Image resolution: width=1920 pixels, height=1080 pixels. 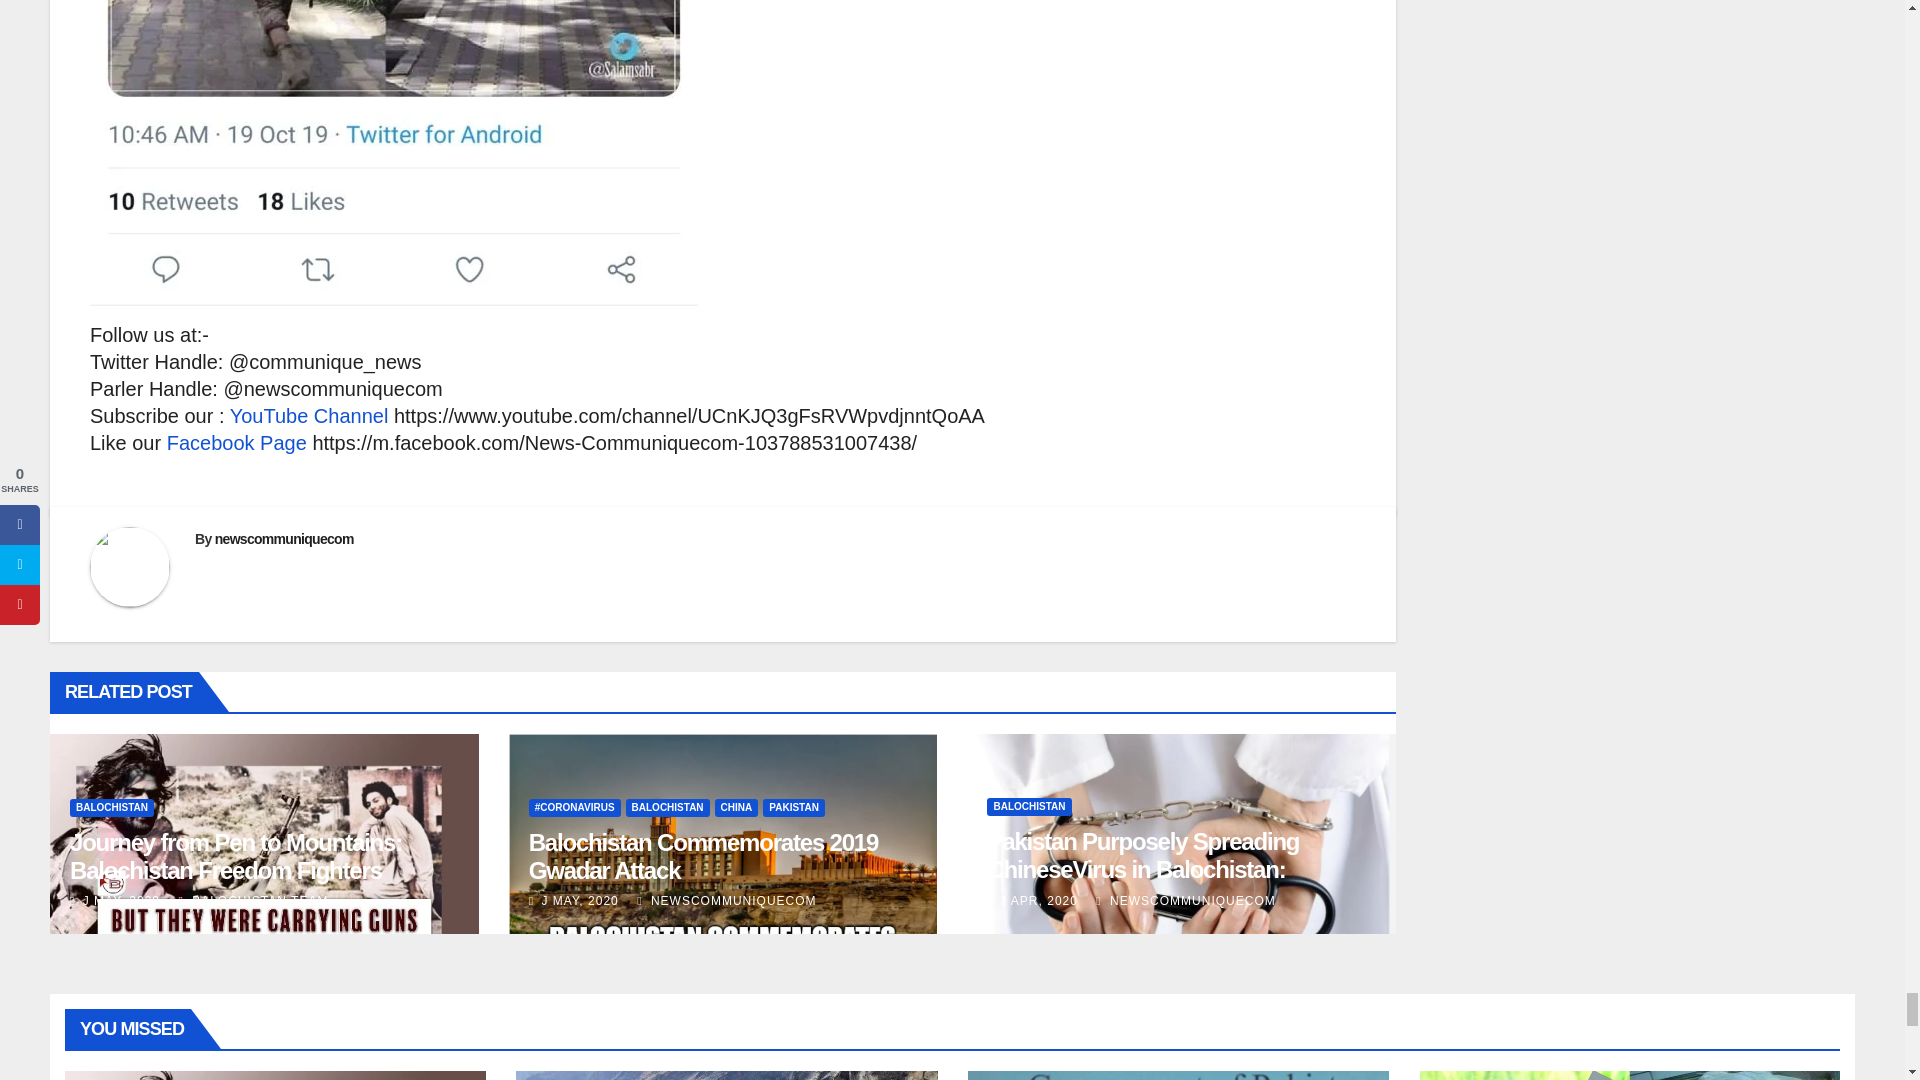 I want to click on Journey from Pen to Mountains: Balochistan Freedom Fighters, so click(x=235, y=856).